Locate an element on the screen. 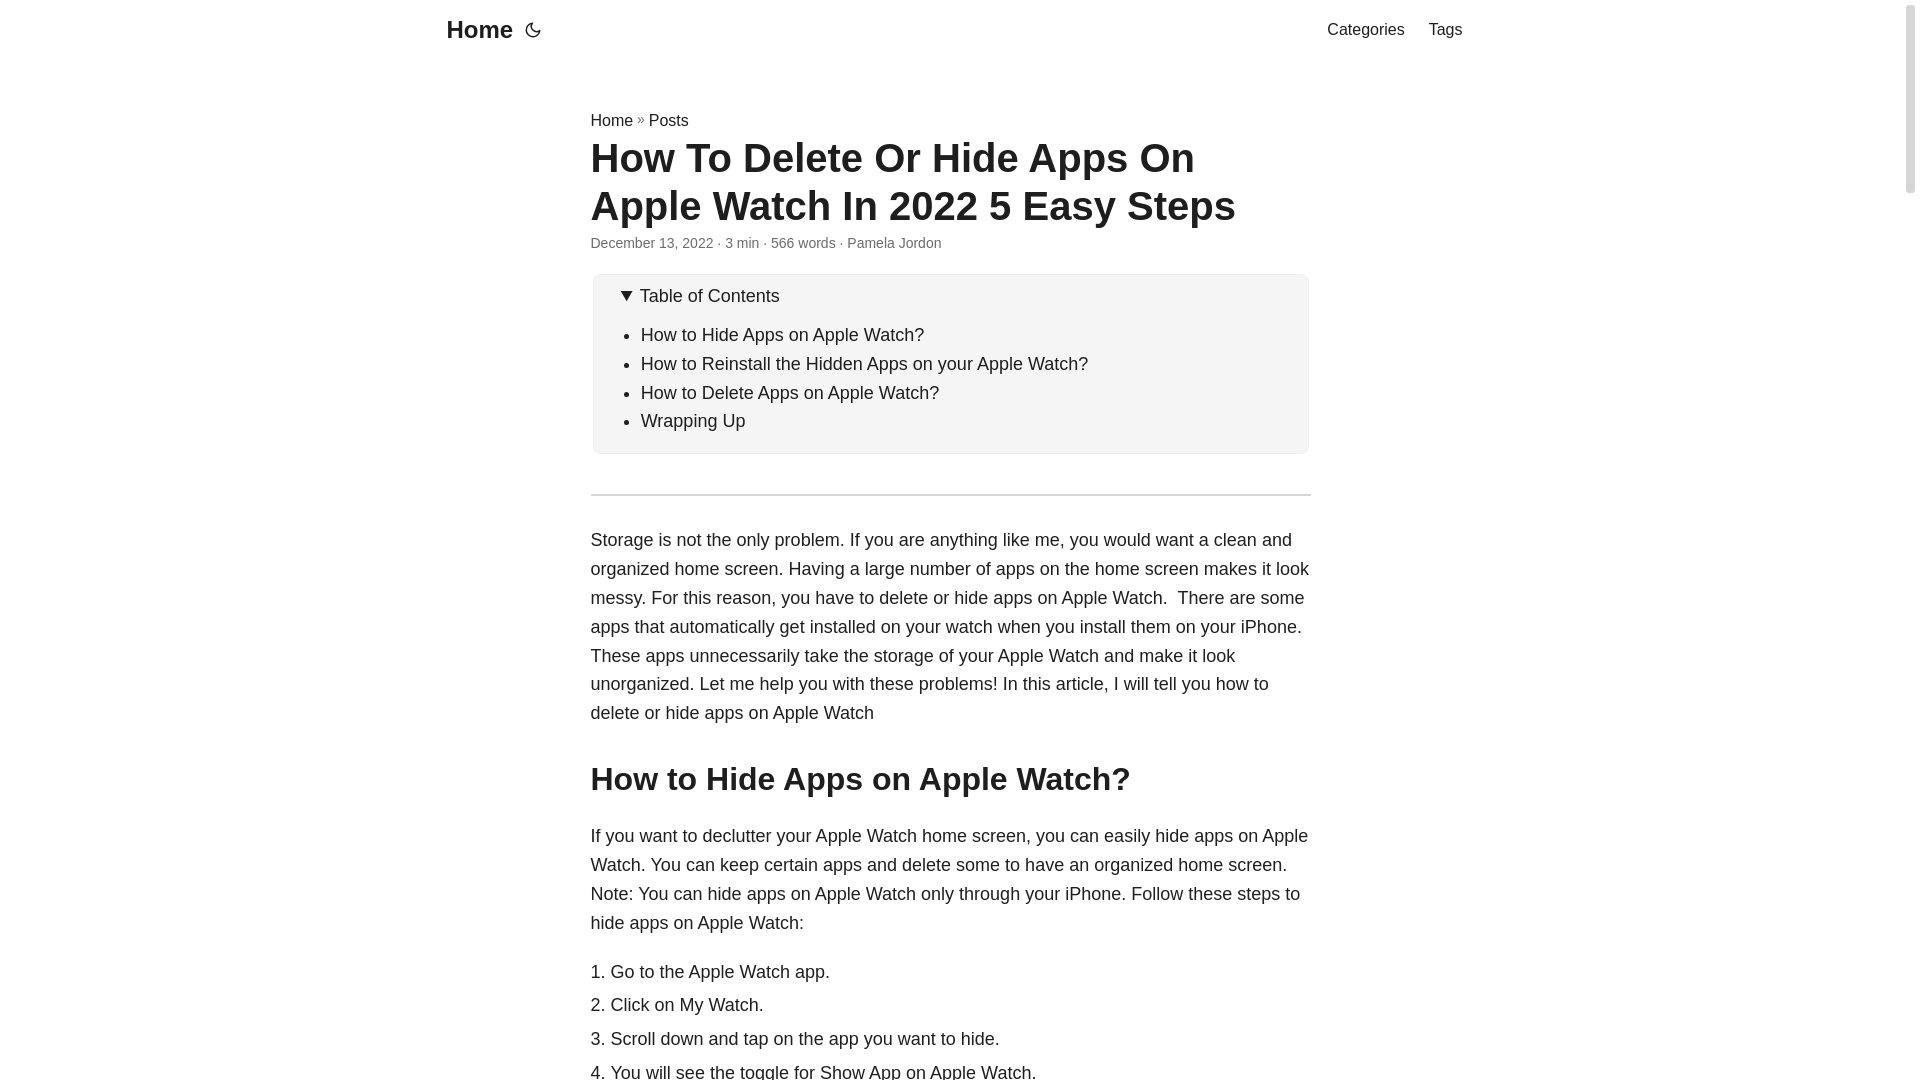 This screenshot has width=1920, height=1080. Wrapping Up is located at coordinates (694, 420).